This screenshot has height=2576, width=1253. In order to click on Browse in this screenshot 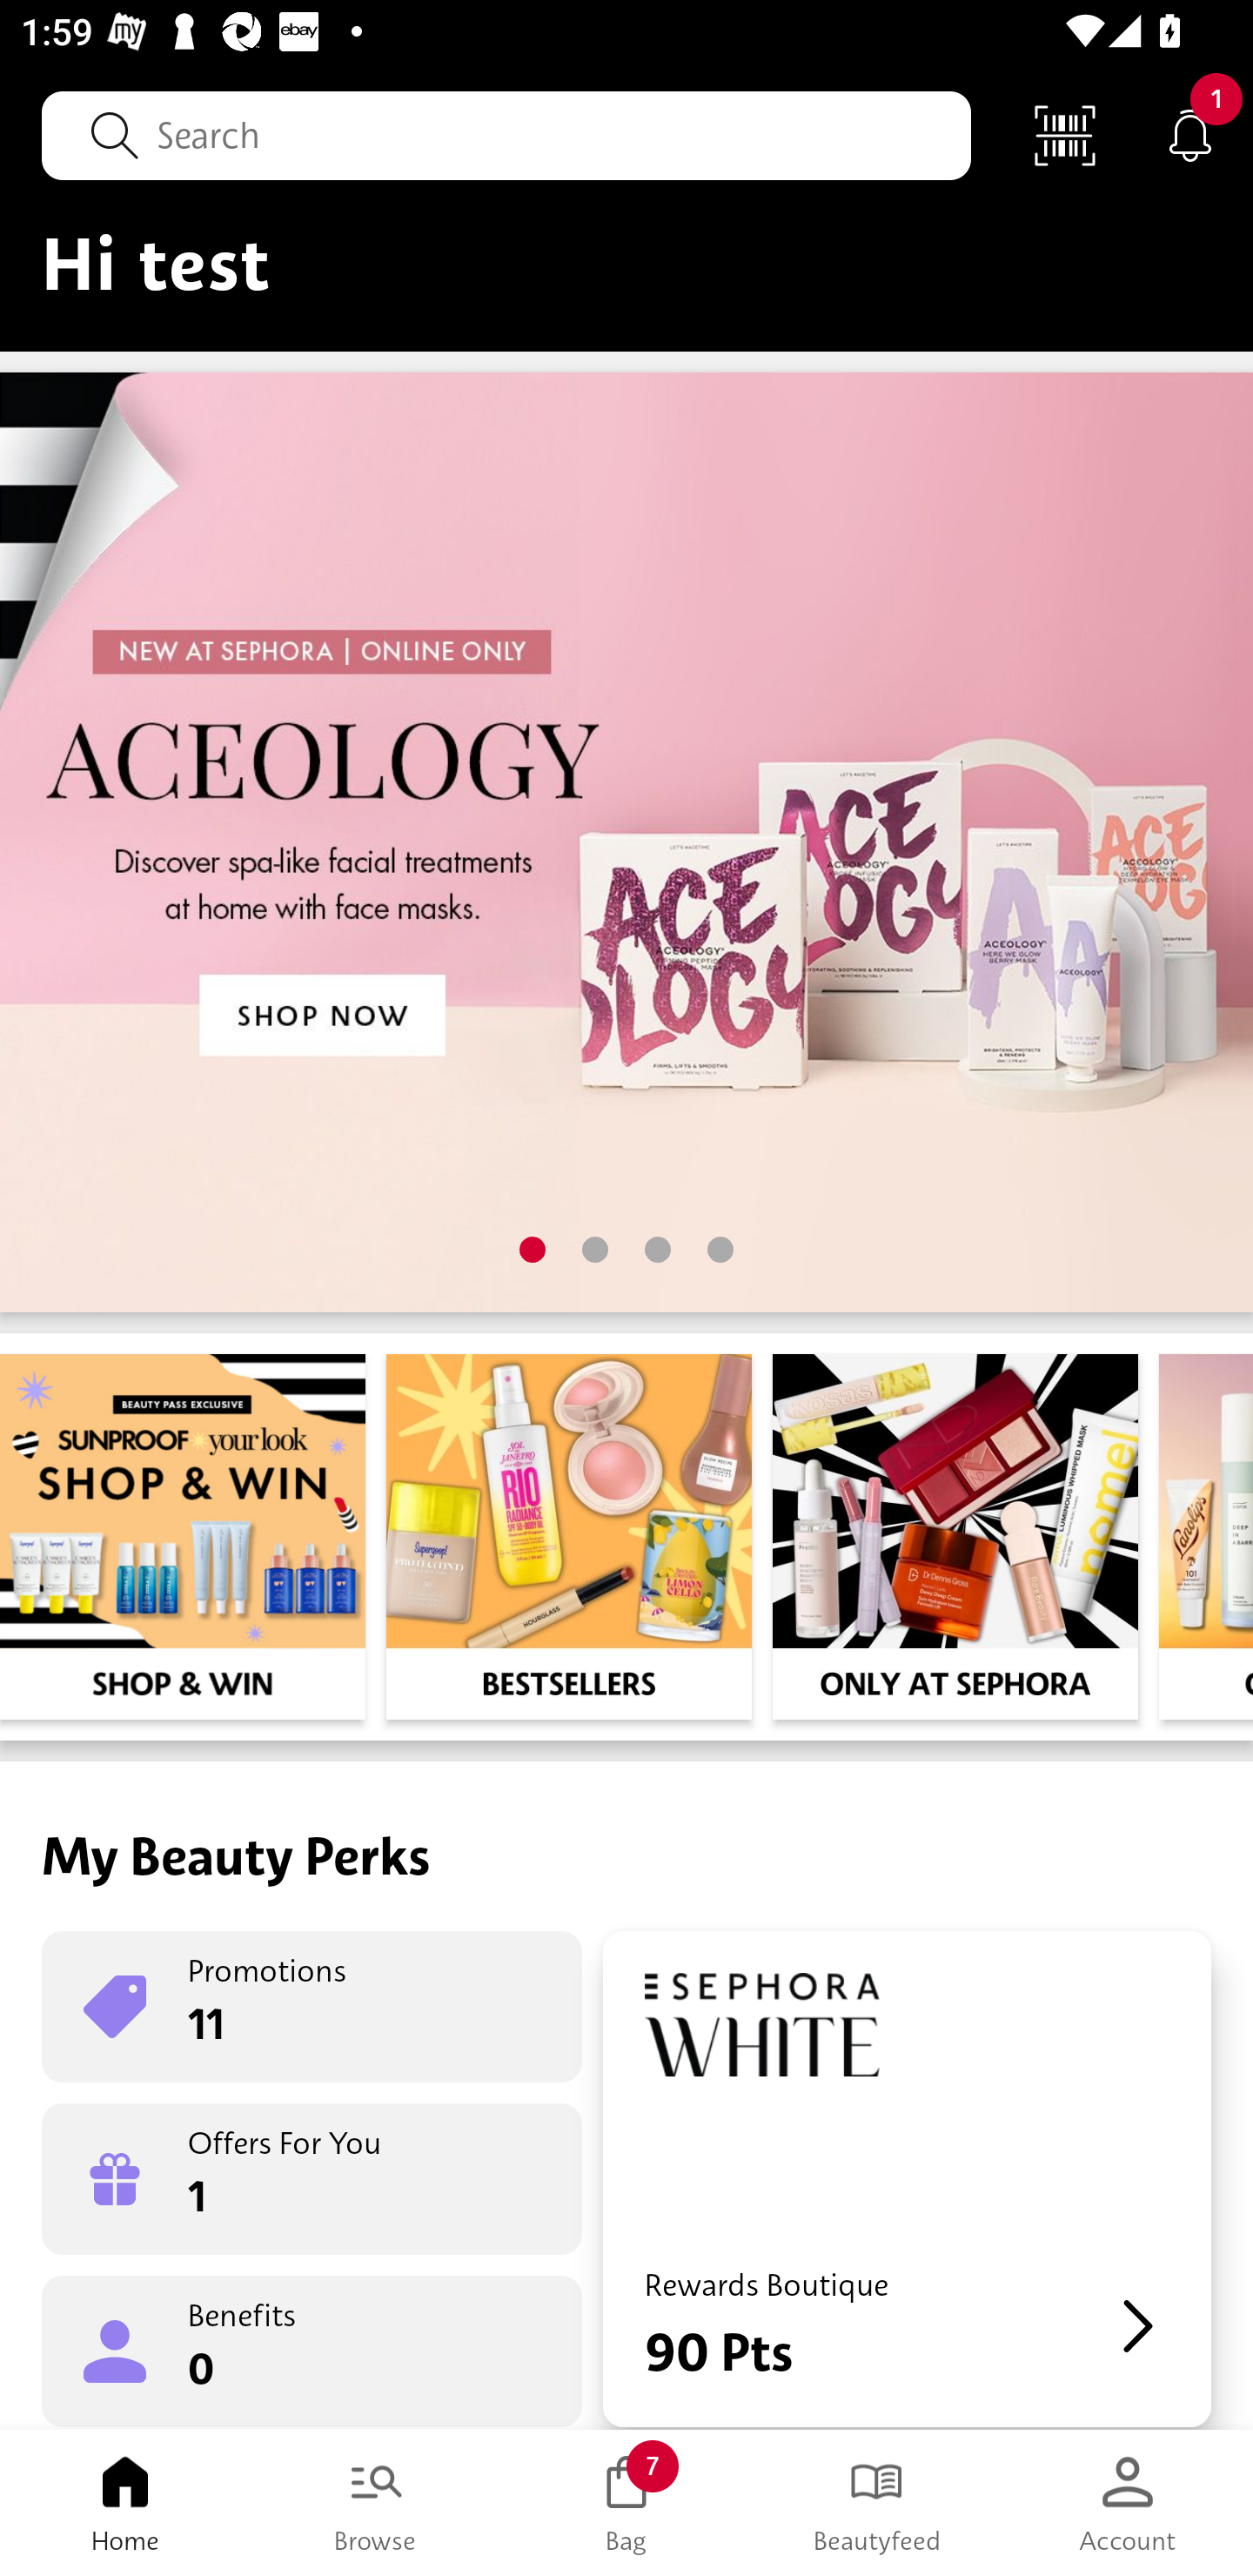, I will do `click(376, 2503)`.